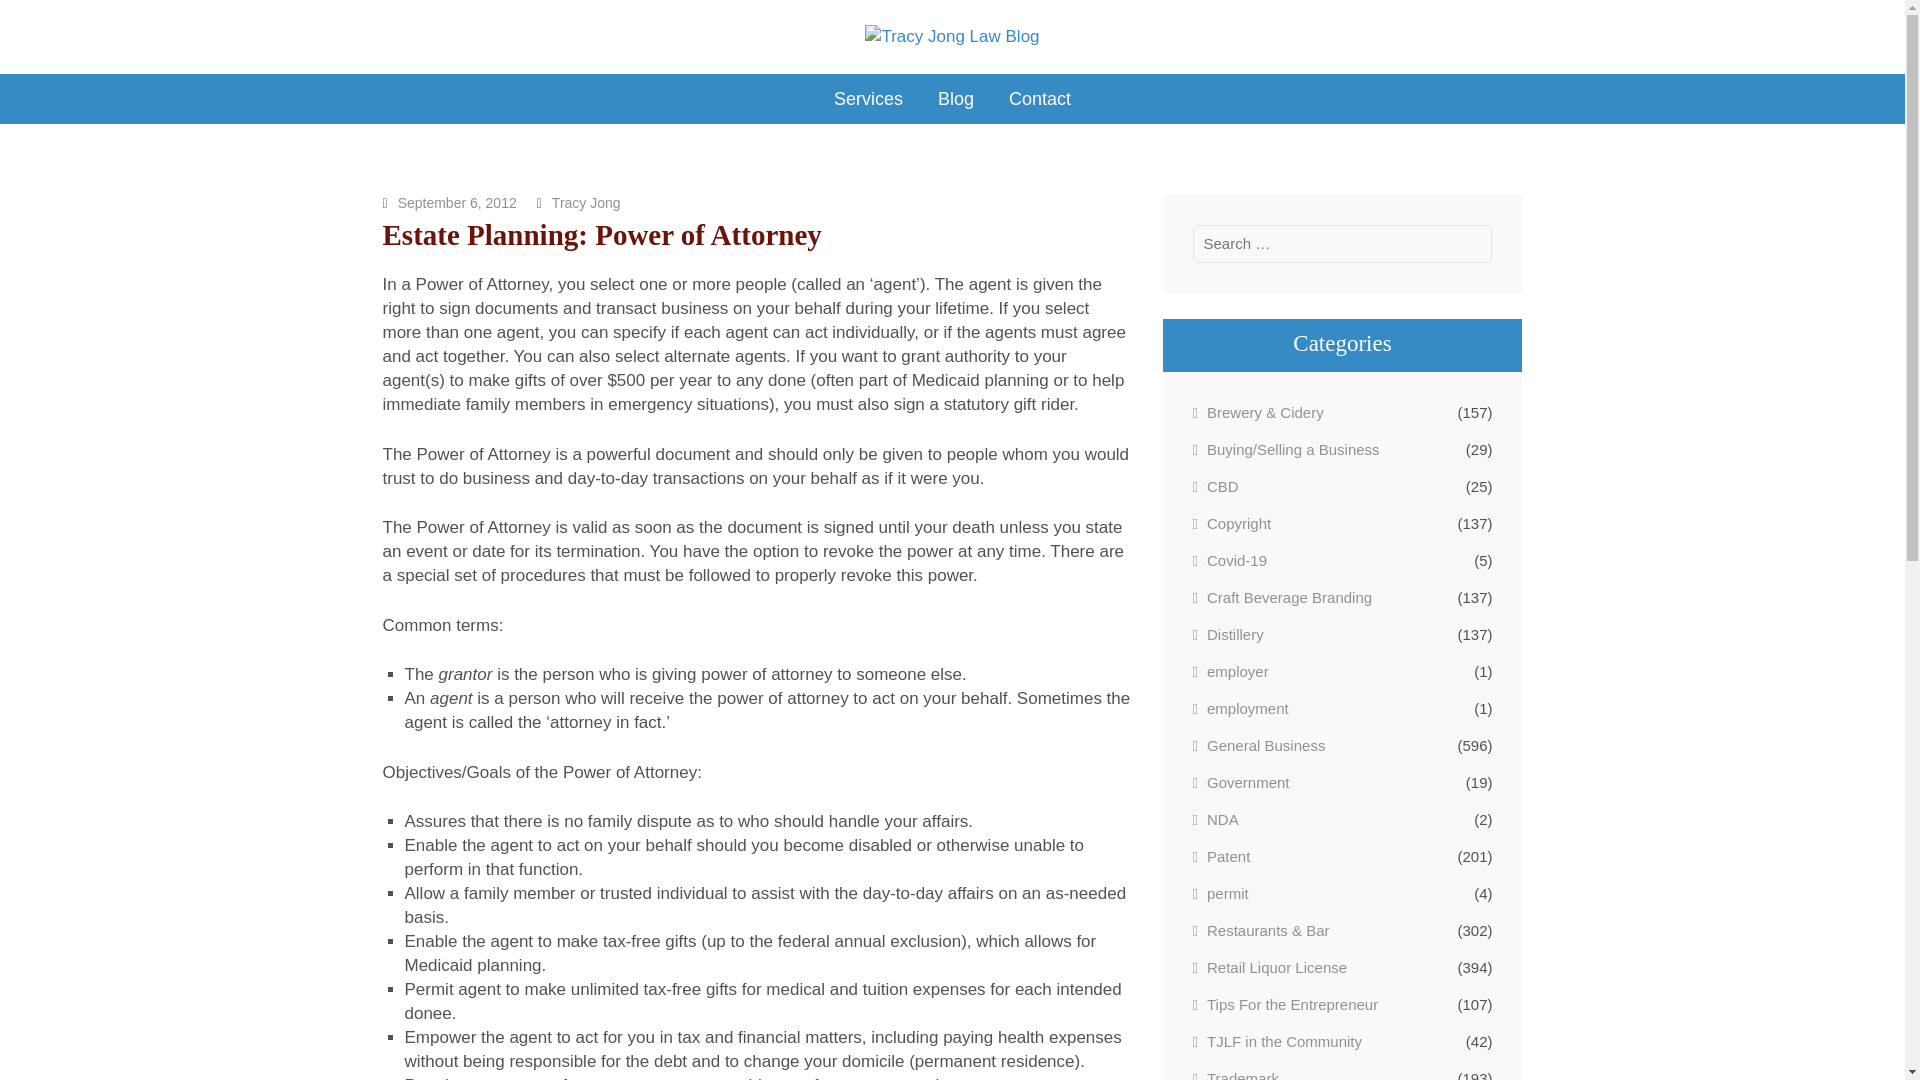 Image resolution: width=1920 pixels, height=1080 pixels. I want to click on Tips For the Entrepreneur, so click(1285, 1004).